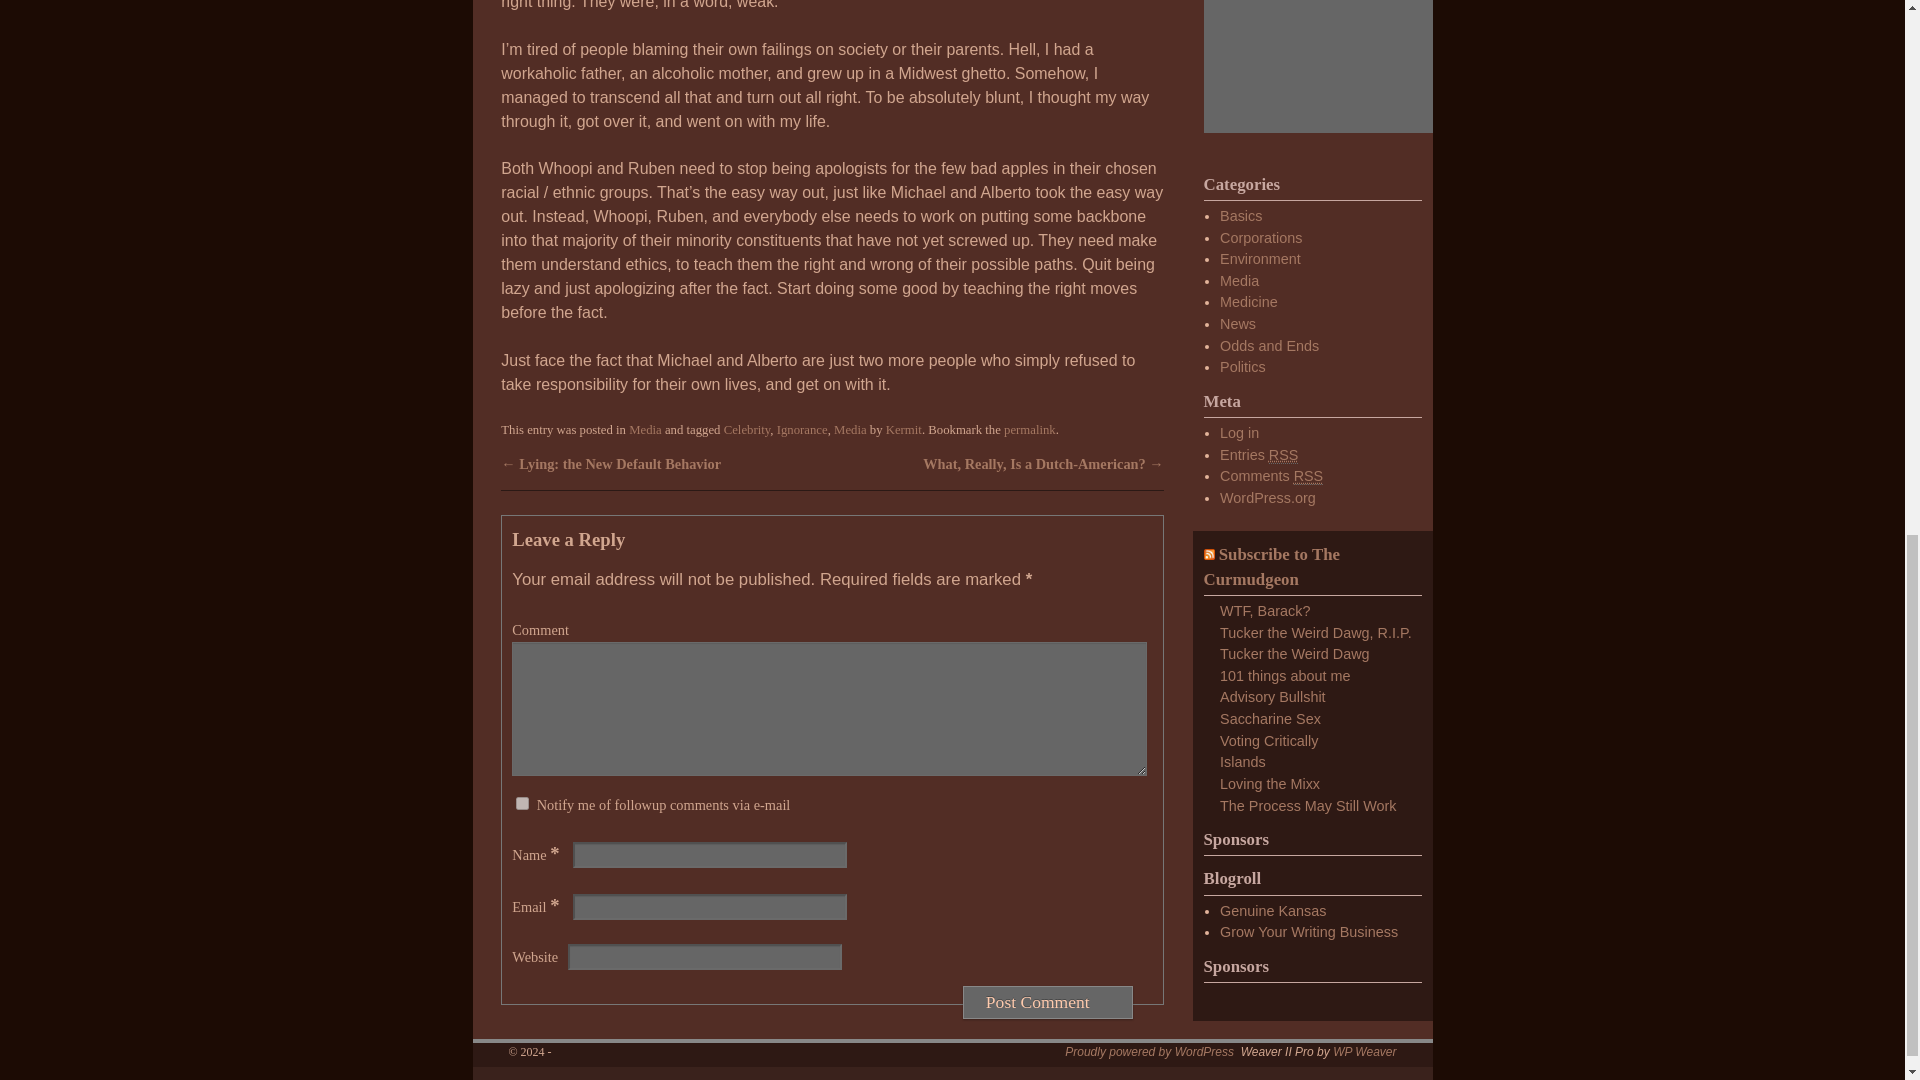 The image size is (1920, 1080). I want to click on subscribe, so click(522, 804).